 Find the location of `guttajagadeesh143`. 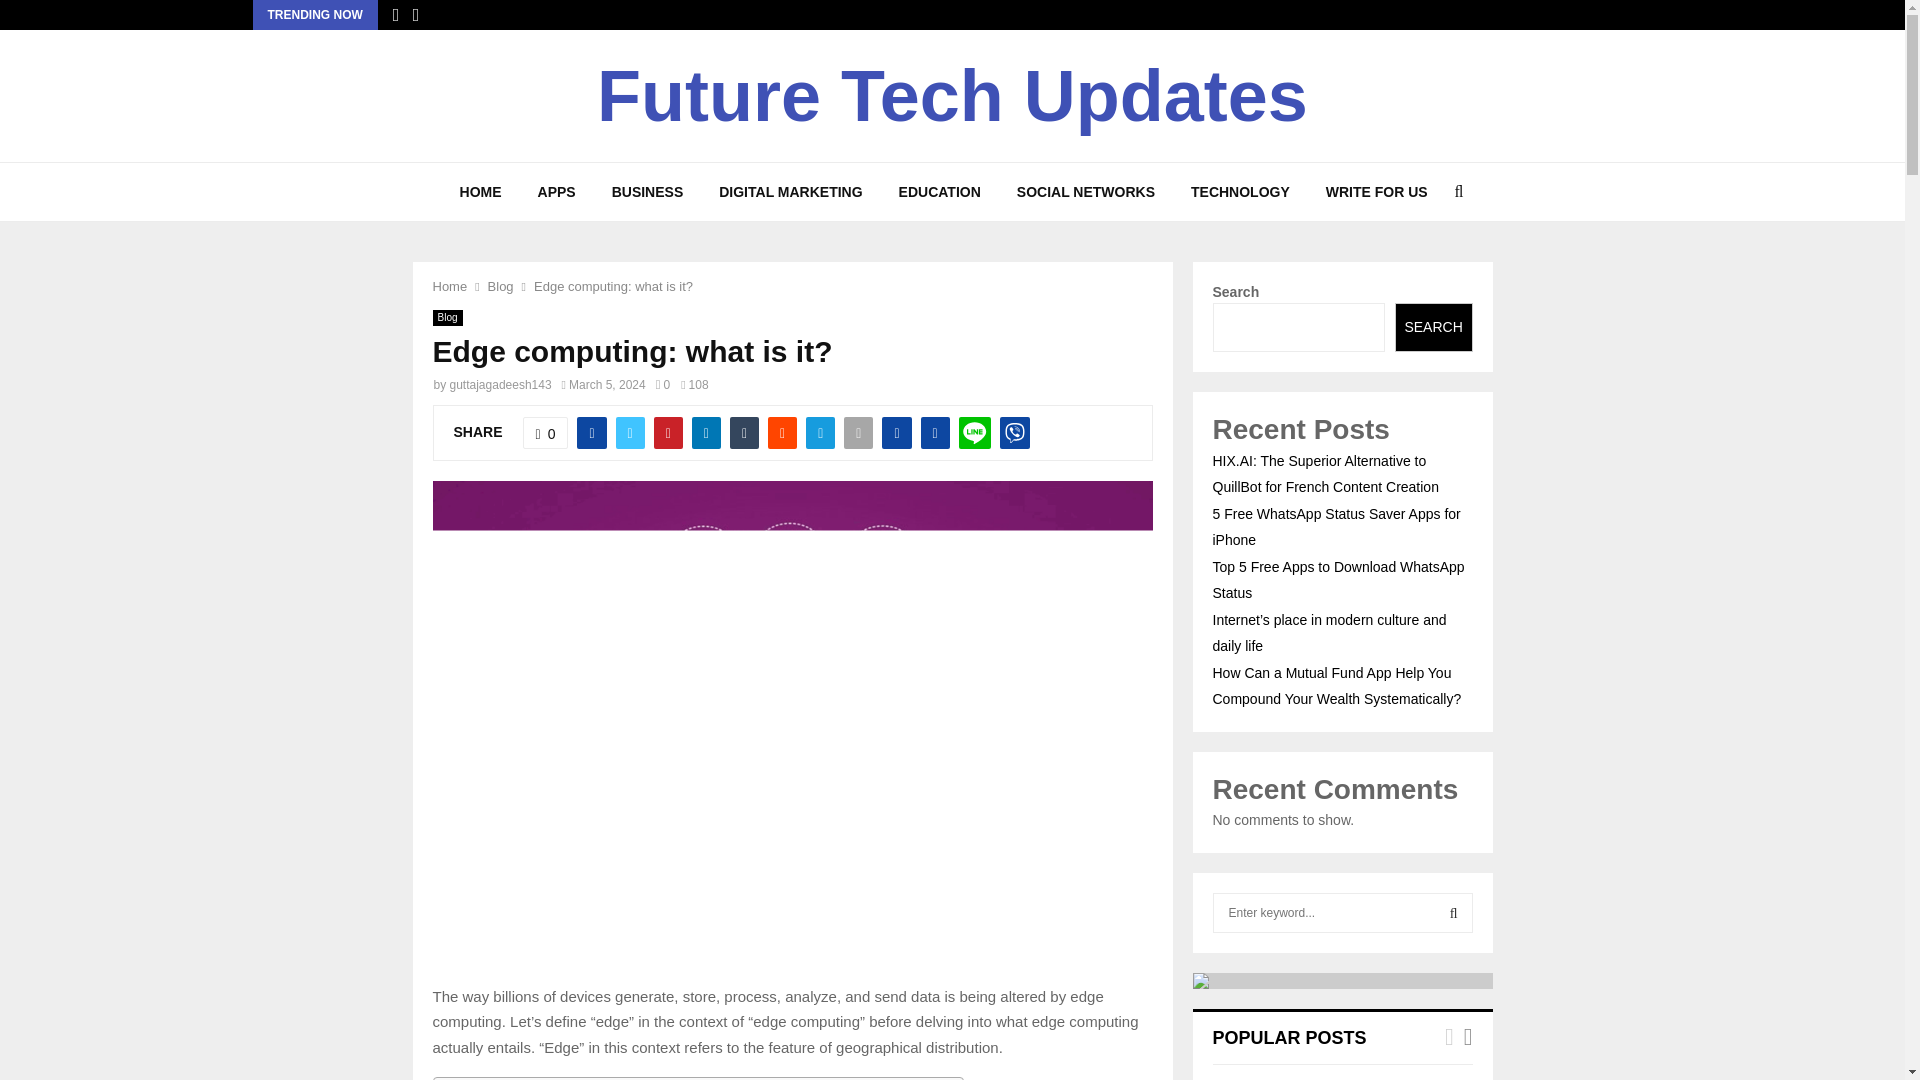

guttajagadeesh143 is located at coordinates (500, 385).